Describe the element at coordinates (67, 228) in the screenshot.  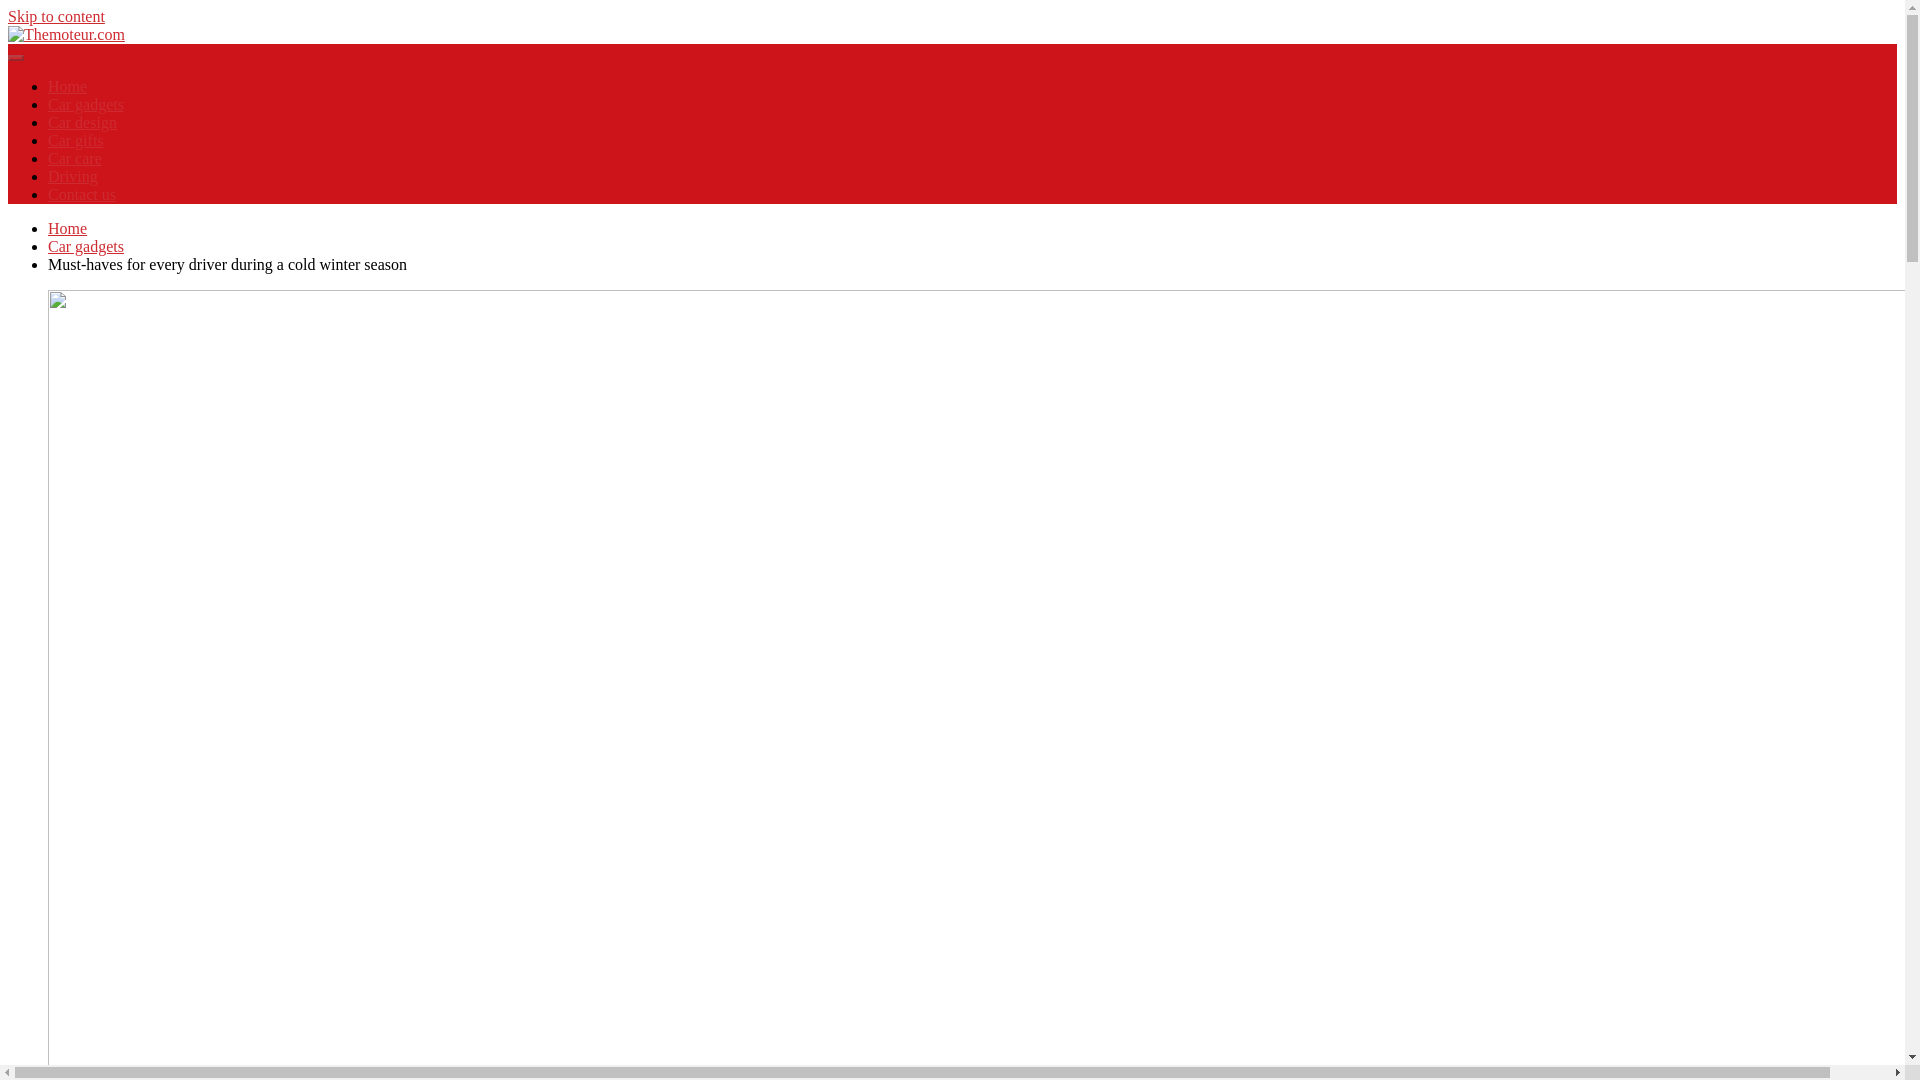
I see `Home` at that location.